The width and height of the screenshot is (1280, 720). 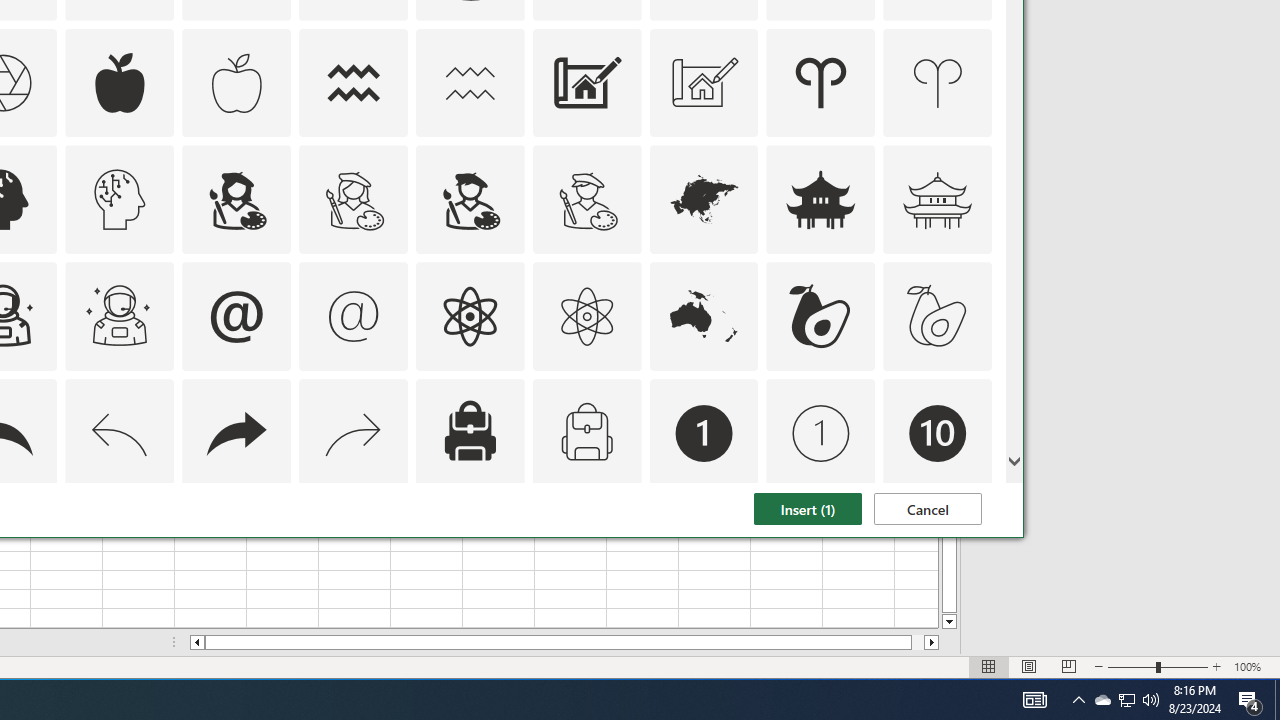 I want to click on AutomationID: Icons_Badge6, so click(x=120, y=550).